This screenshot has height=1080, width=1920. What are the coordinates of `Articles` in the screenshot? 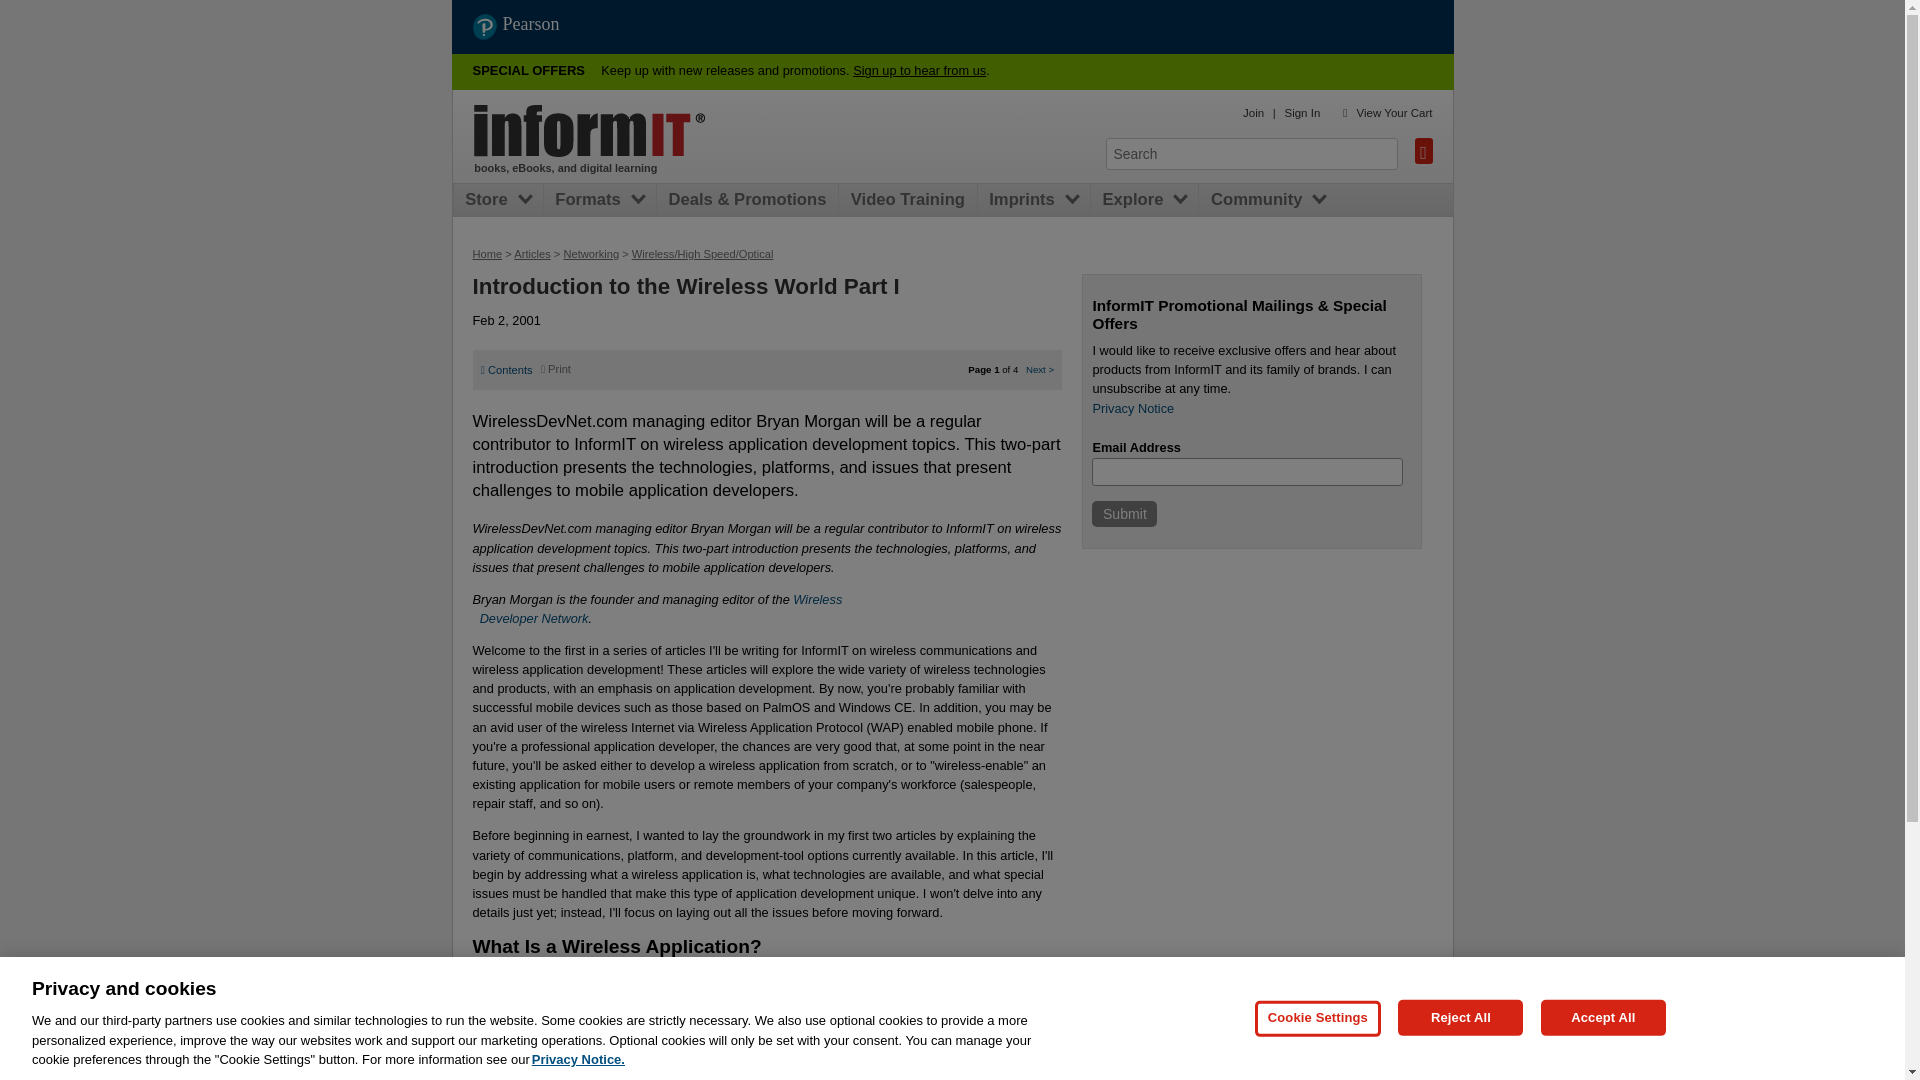 It's located at (532, 254).